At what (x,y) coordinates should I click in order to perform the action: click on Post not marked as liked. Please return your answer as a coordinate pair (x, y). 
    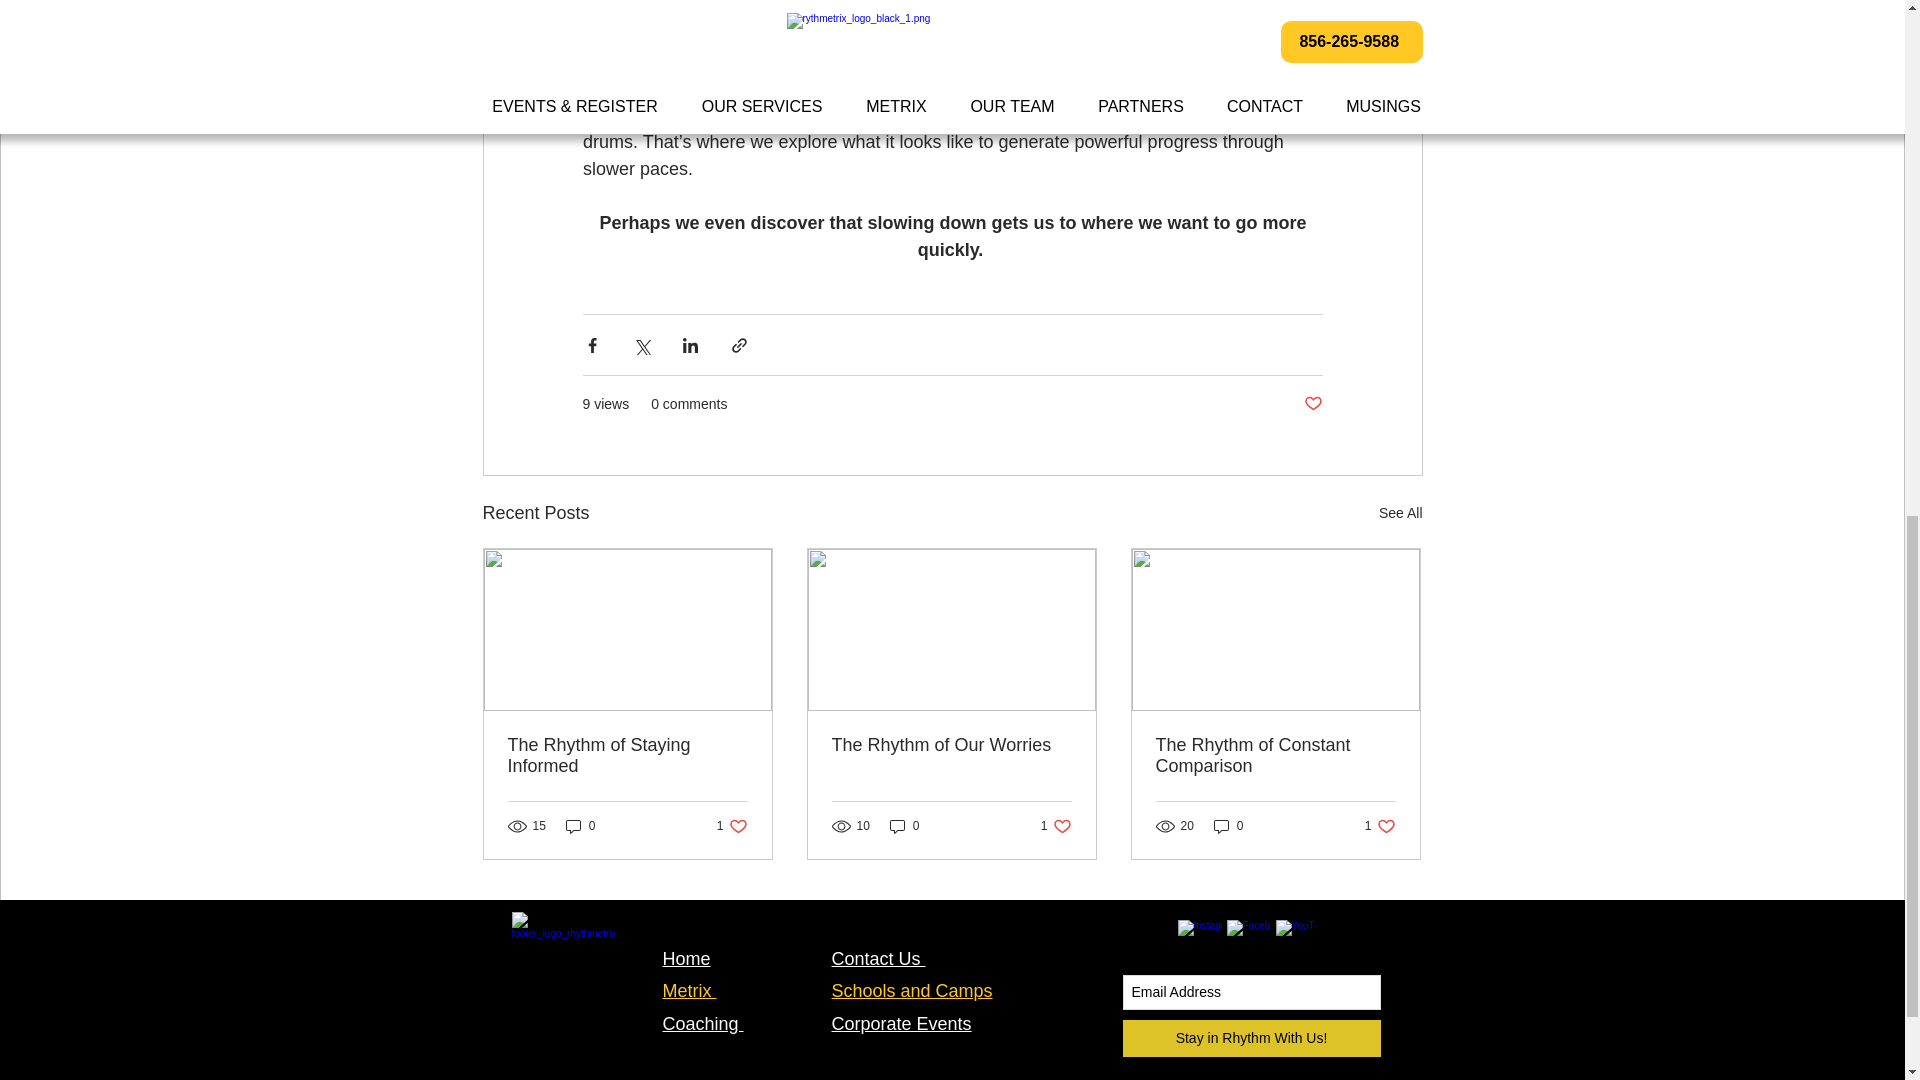
    Looking at the image, I should click on (580, 825).